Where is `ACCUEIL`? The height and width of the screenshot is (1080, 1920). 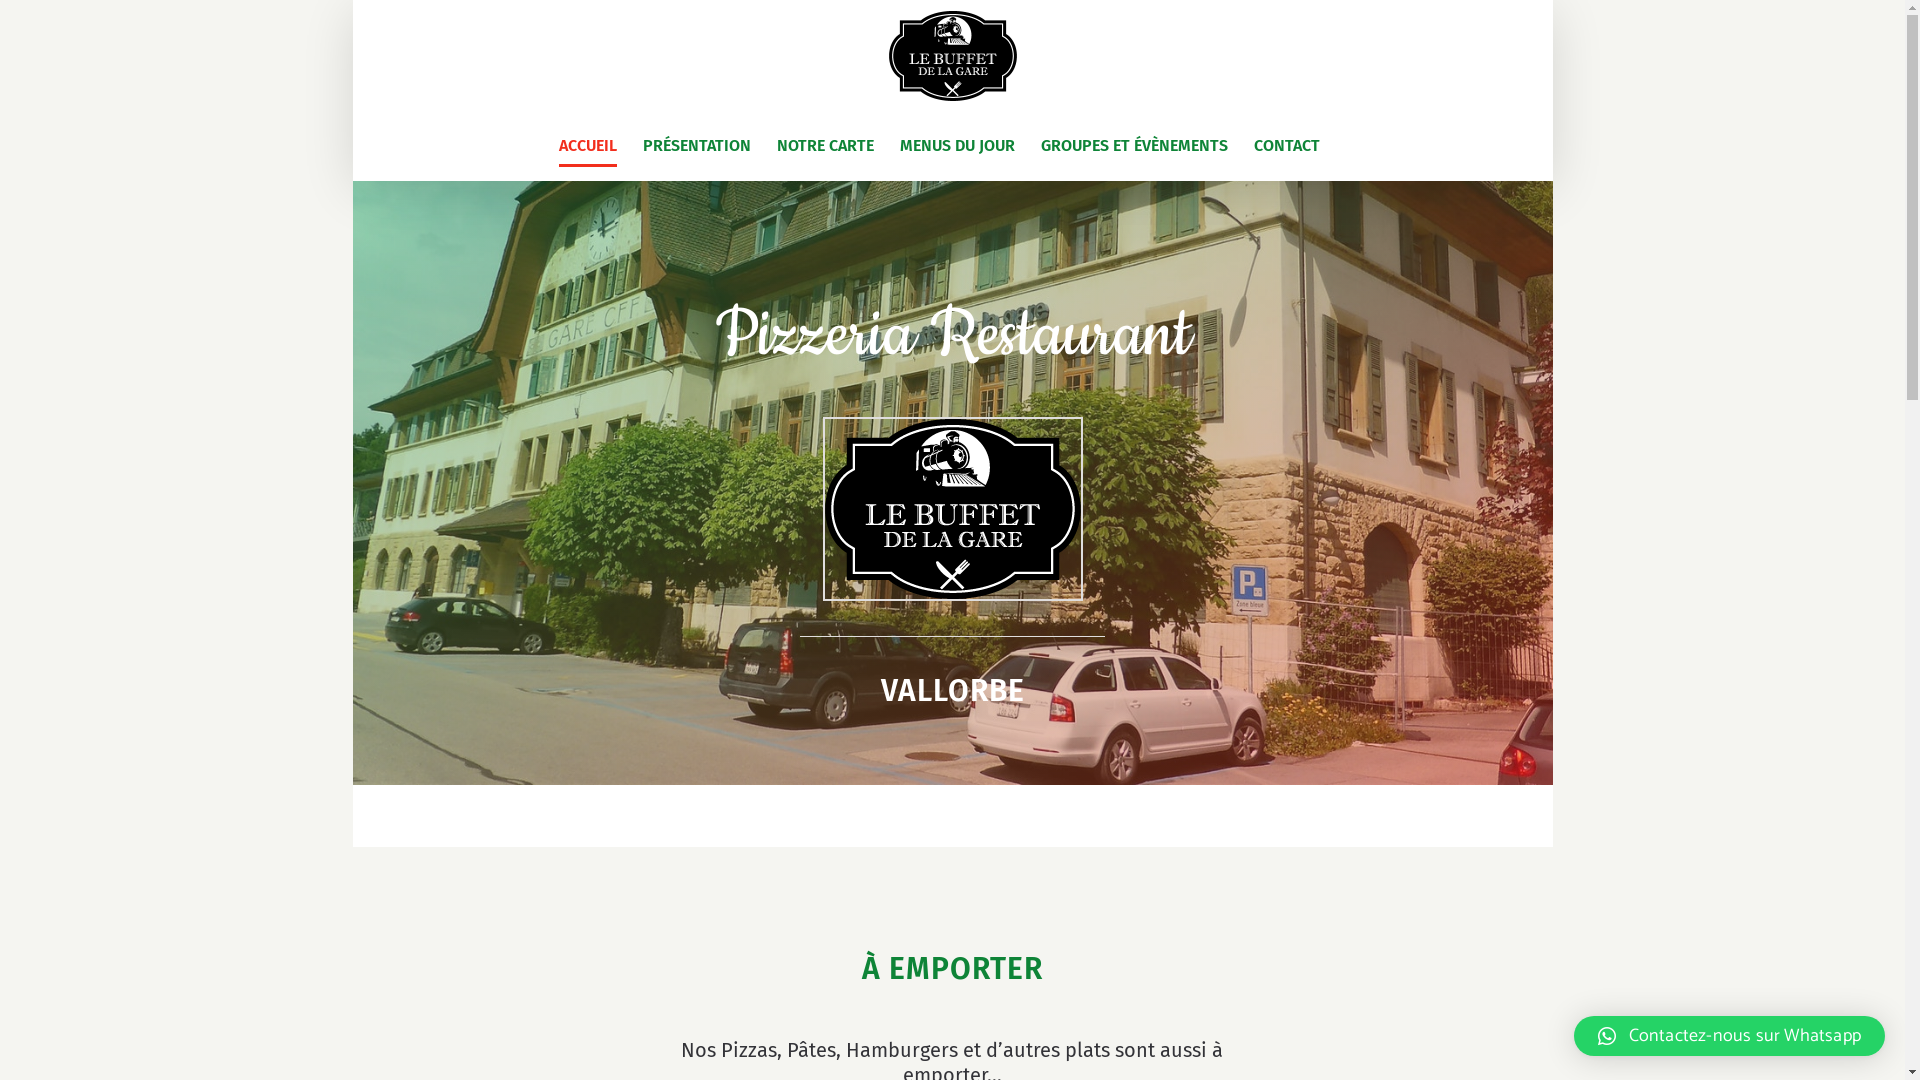 ACCUEIL is located at coordinates (588, 146).